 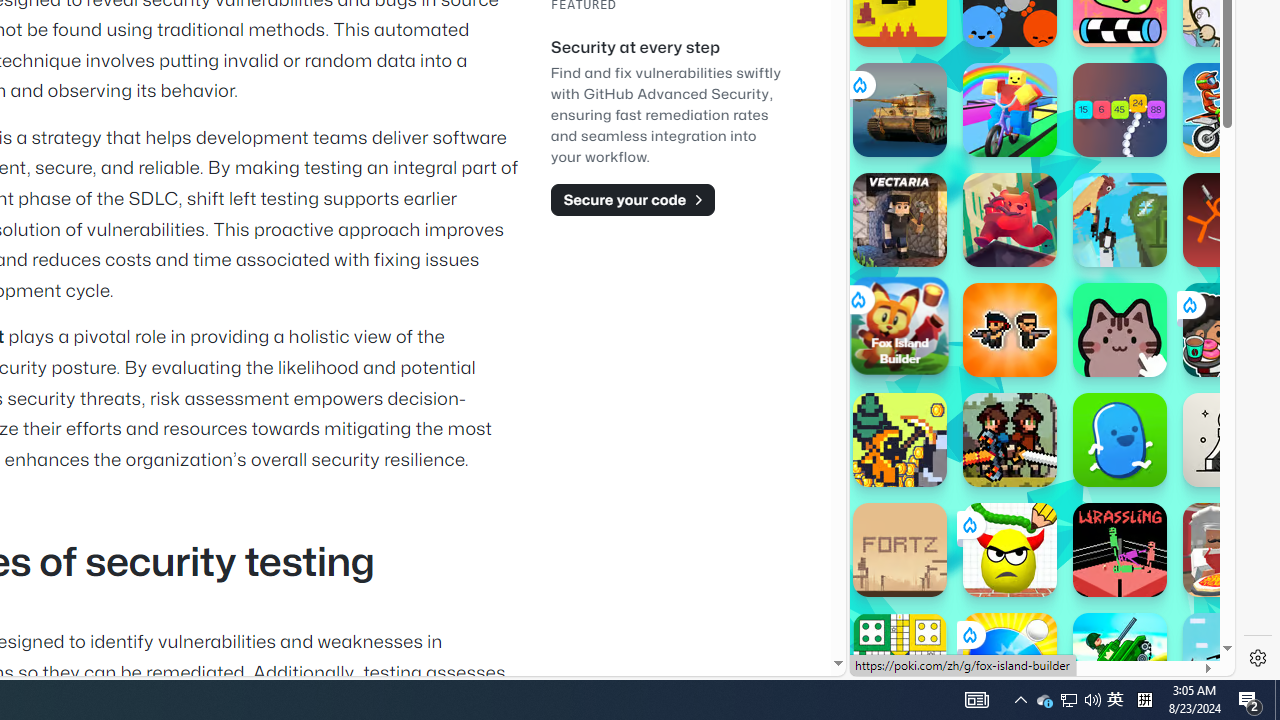 What do you see at coordinates (1230, 110) in the screenshot?
I see `Moto X3M` at bounding box center [1230, 110].